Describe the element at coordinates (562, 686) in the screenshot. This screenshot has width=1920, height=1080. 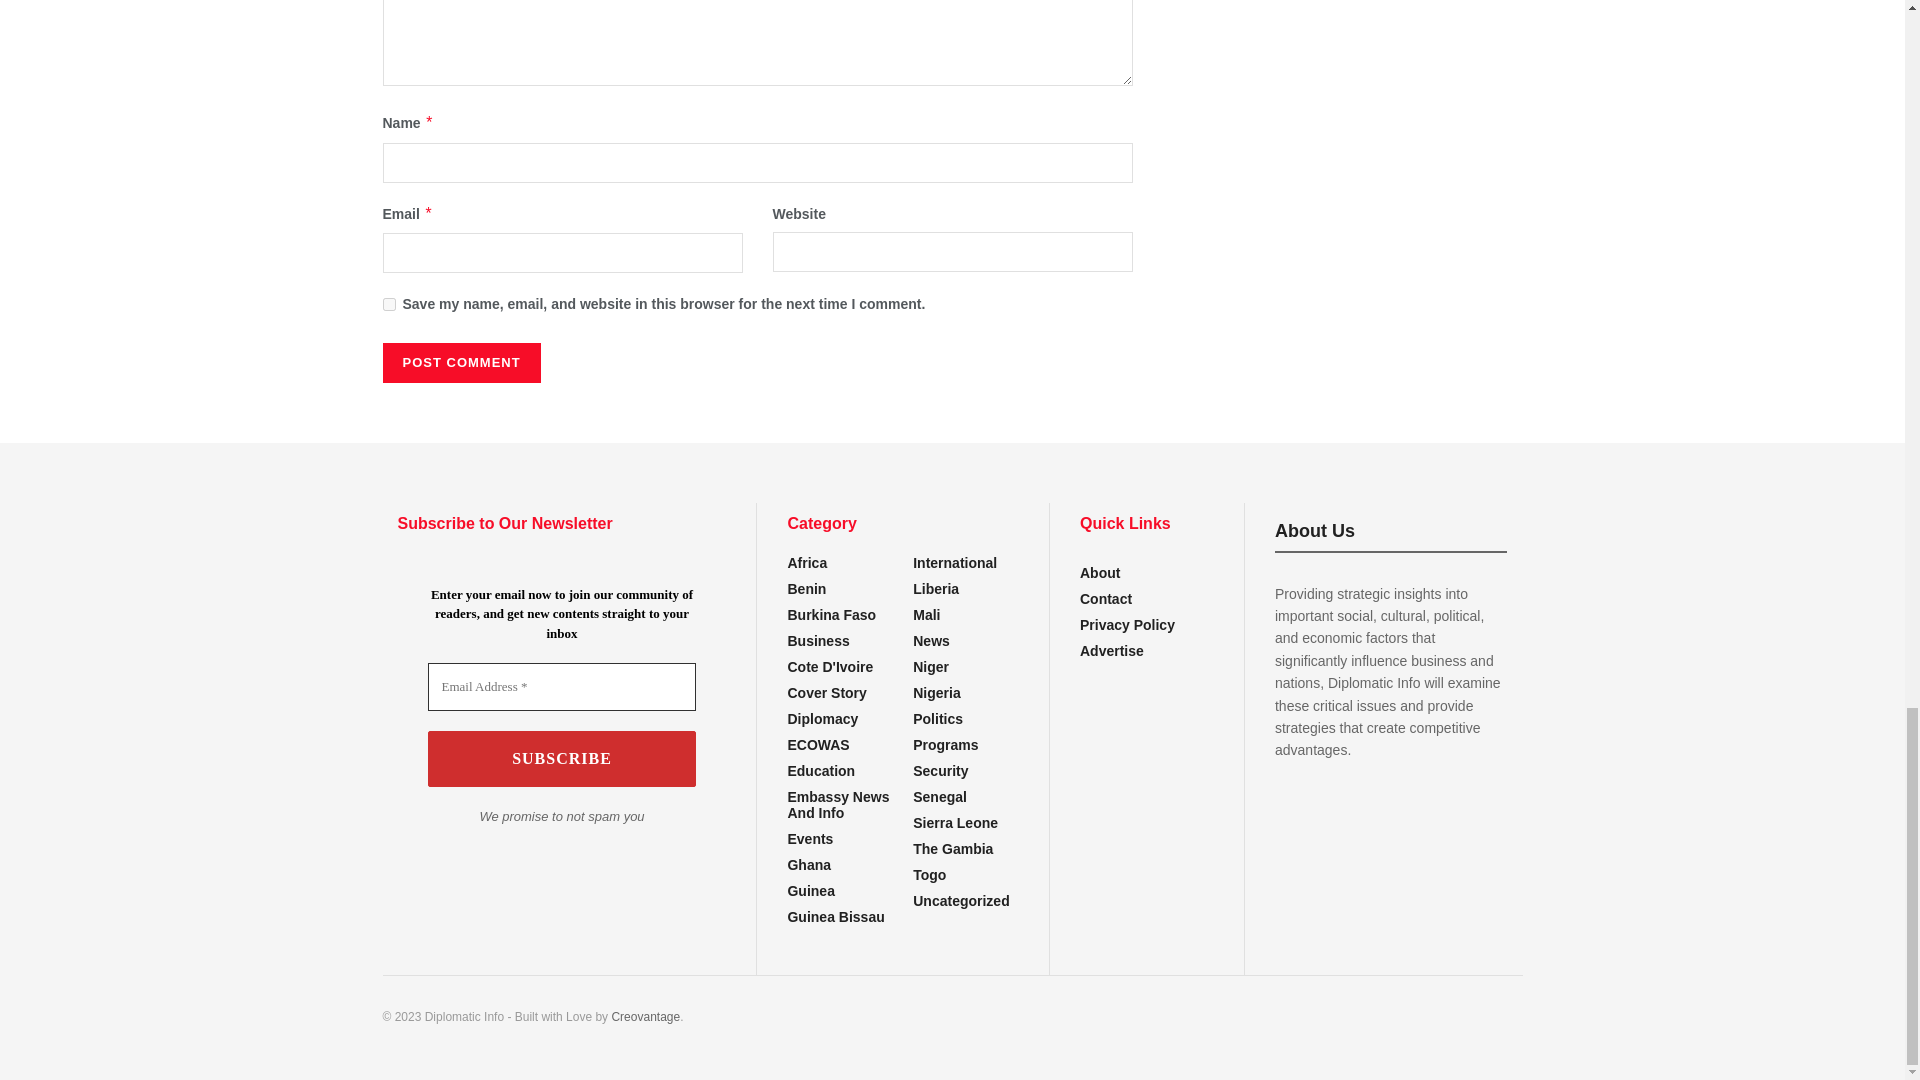
I see `Email Address` at that location.